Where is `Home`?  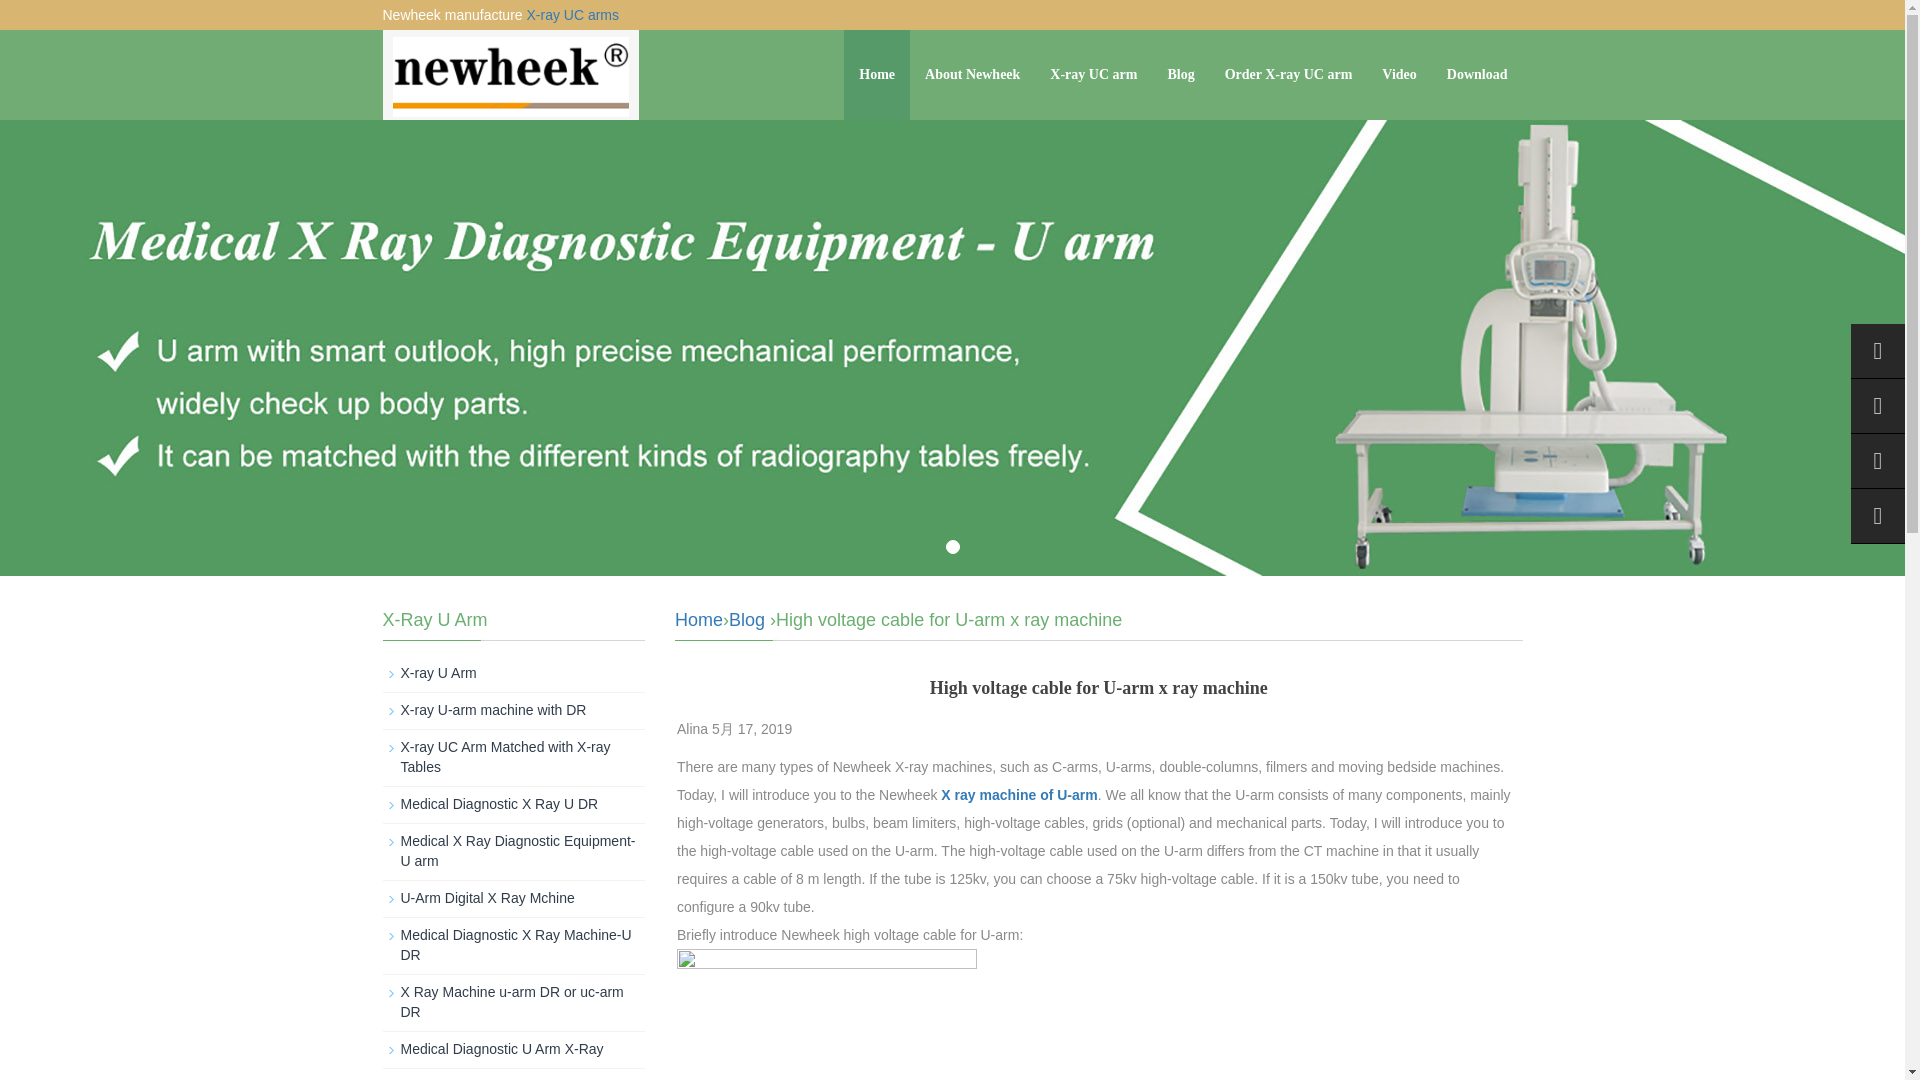
Home is located at coordinates (699, 620).